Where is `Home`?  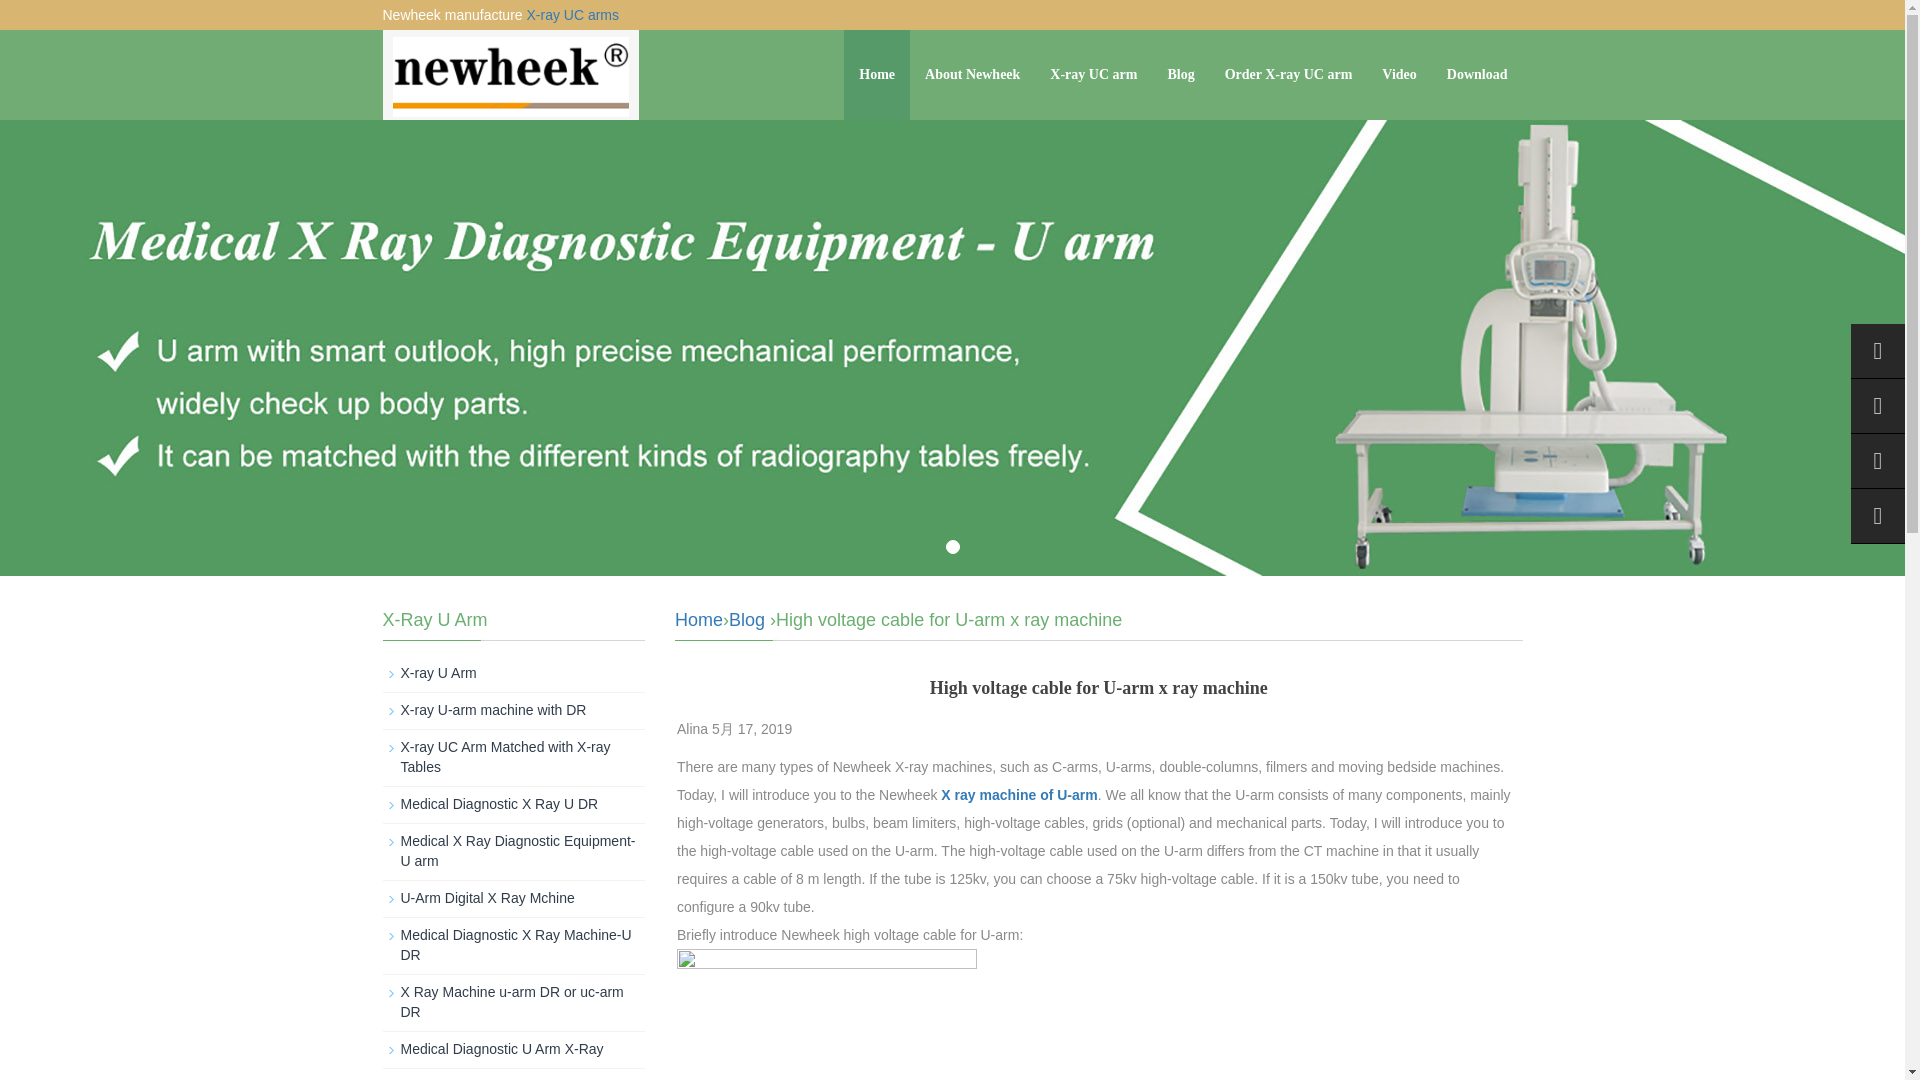
Home is located at coordinates (699, 620).